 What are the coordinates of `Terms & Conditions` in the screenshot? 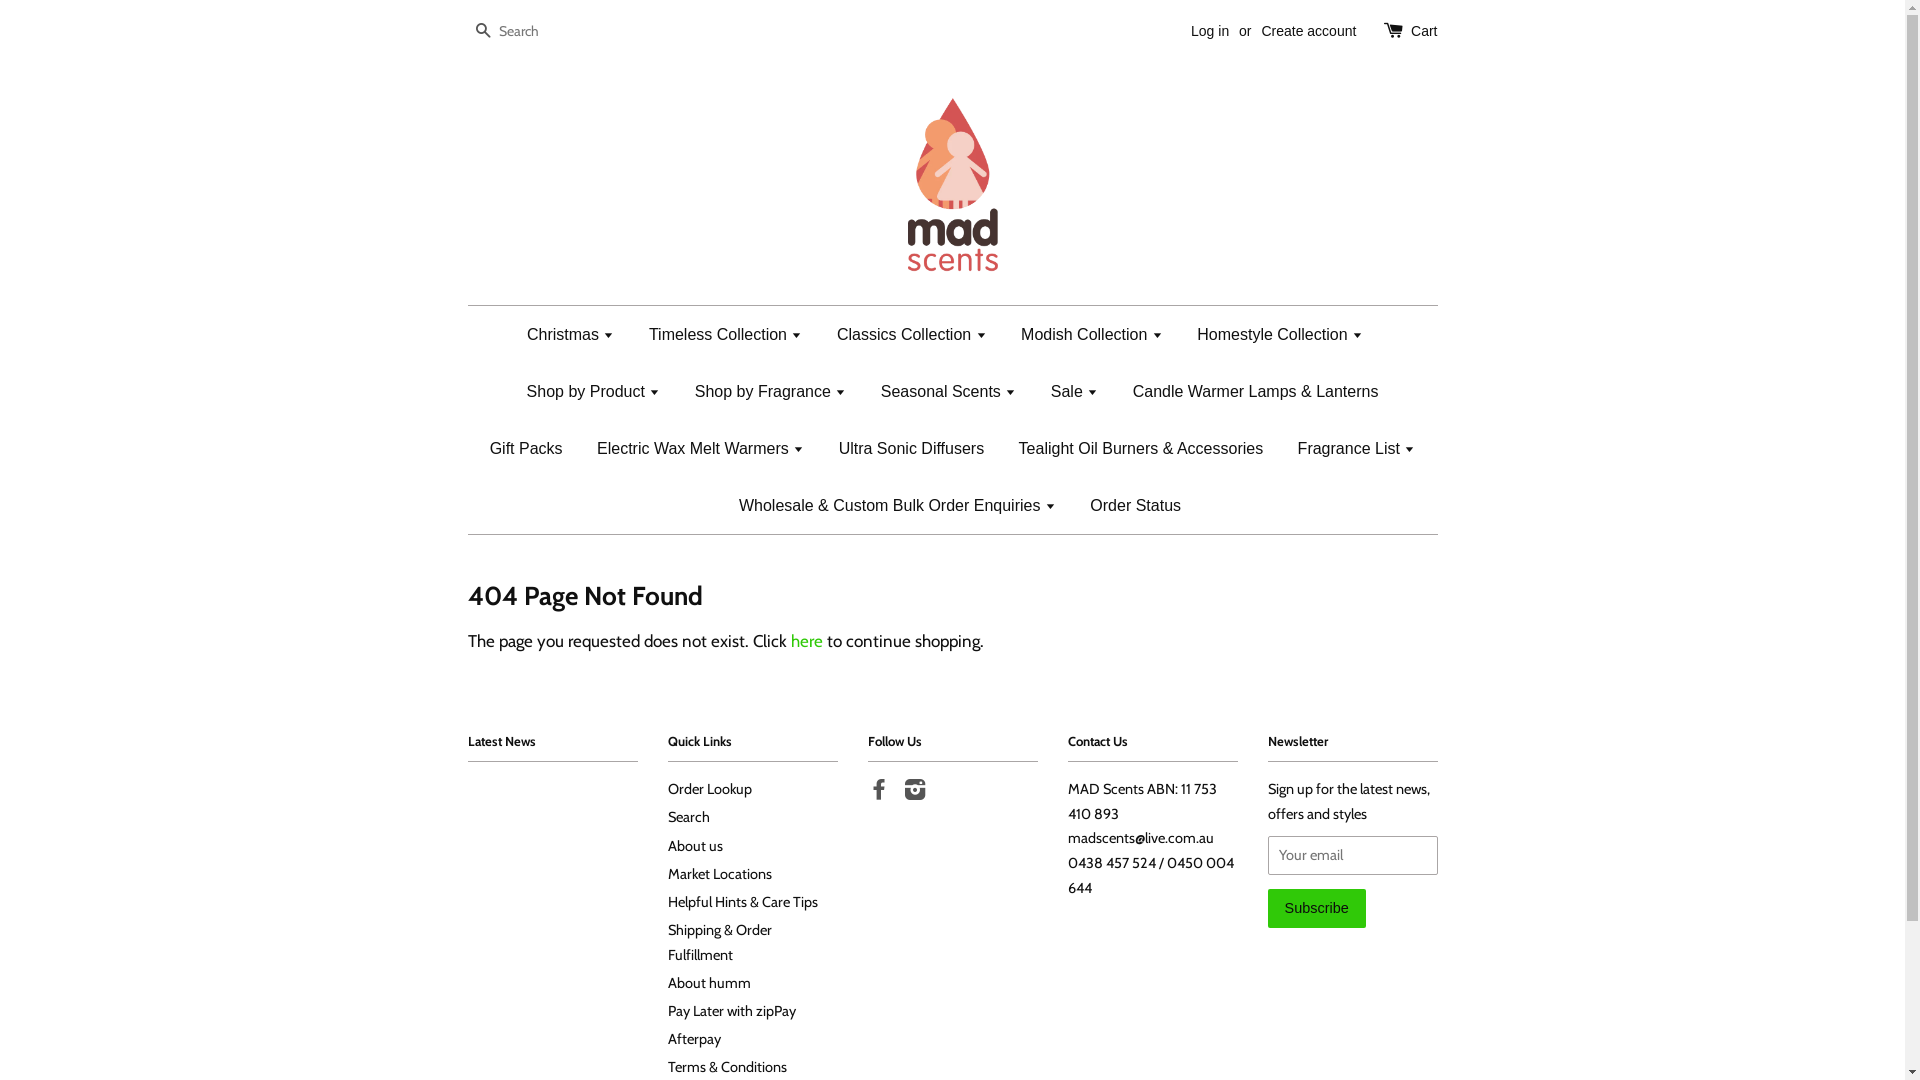 It's located at (728, 1067).